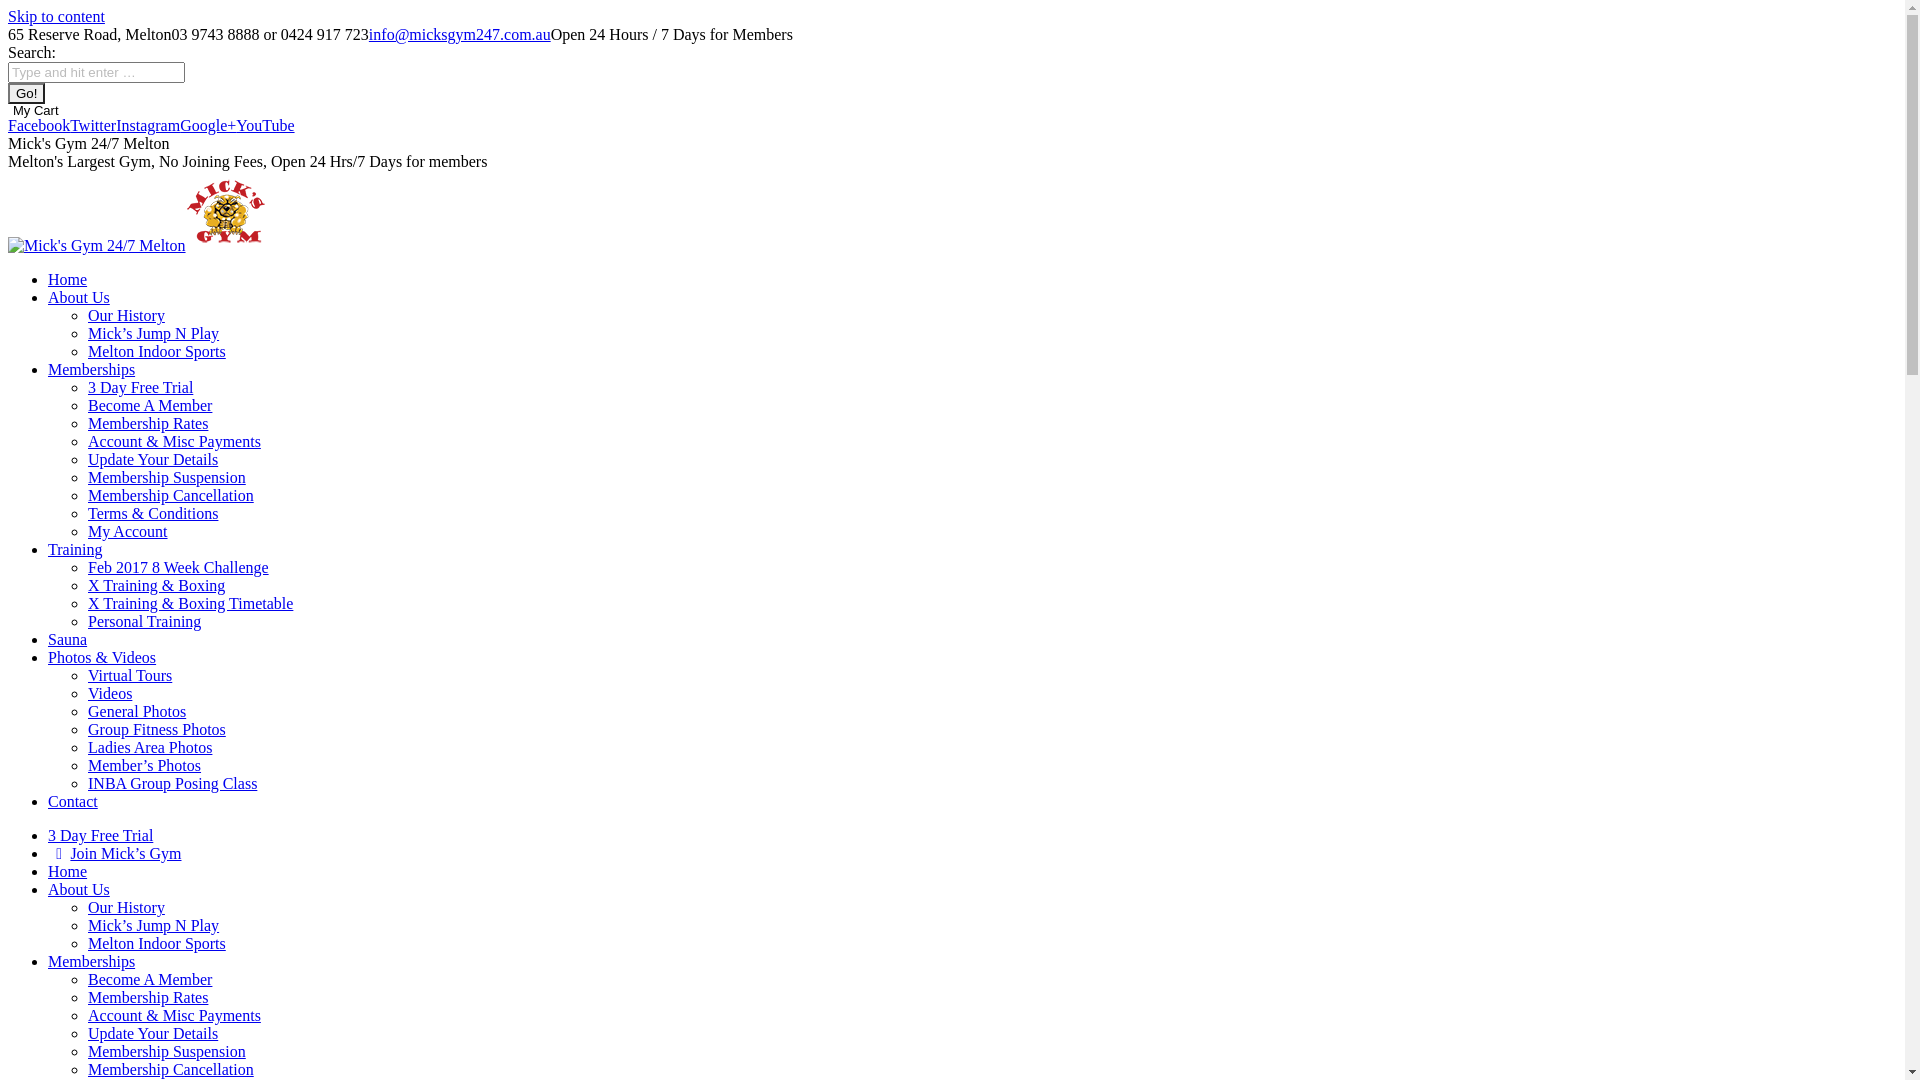 The height and width of the screenshot is (1080, 1920). I want to click on Memberships, so click(92, 962).